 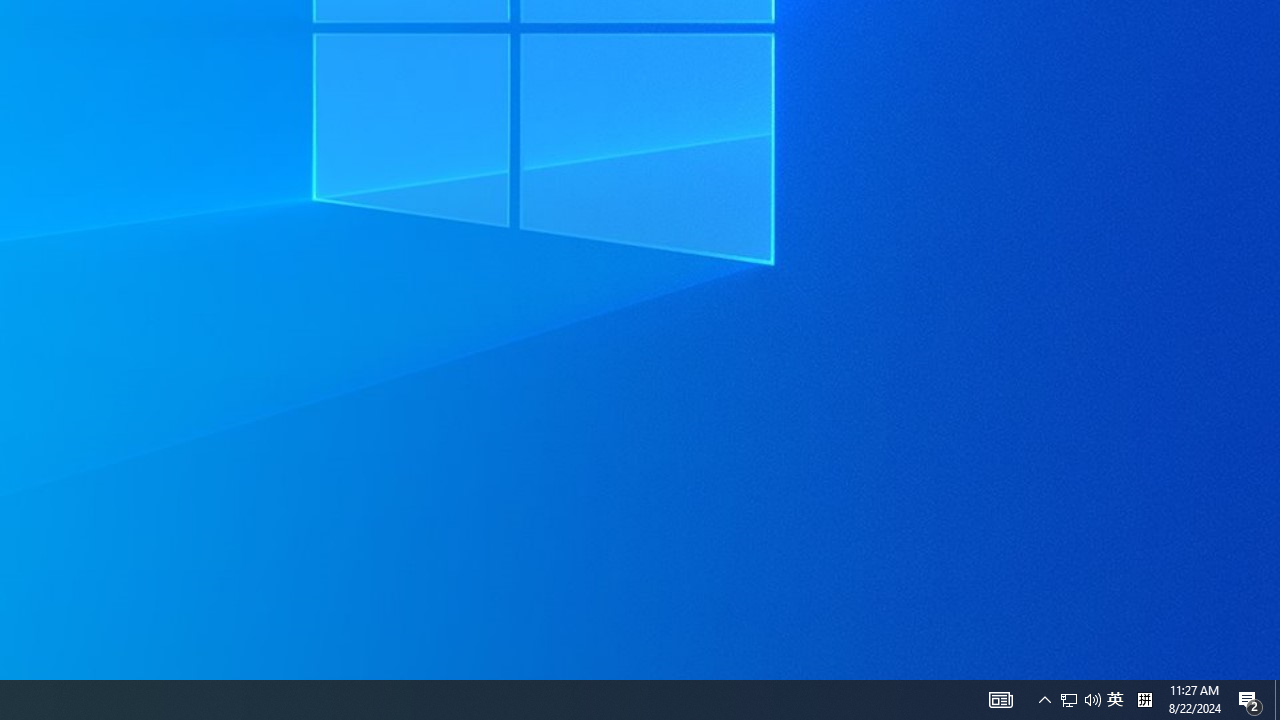 I want to click on Q2790: 100%, so click(x=1250, y=700).